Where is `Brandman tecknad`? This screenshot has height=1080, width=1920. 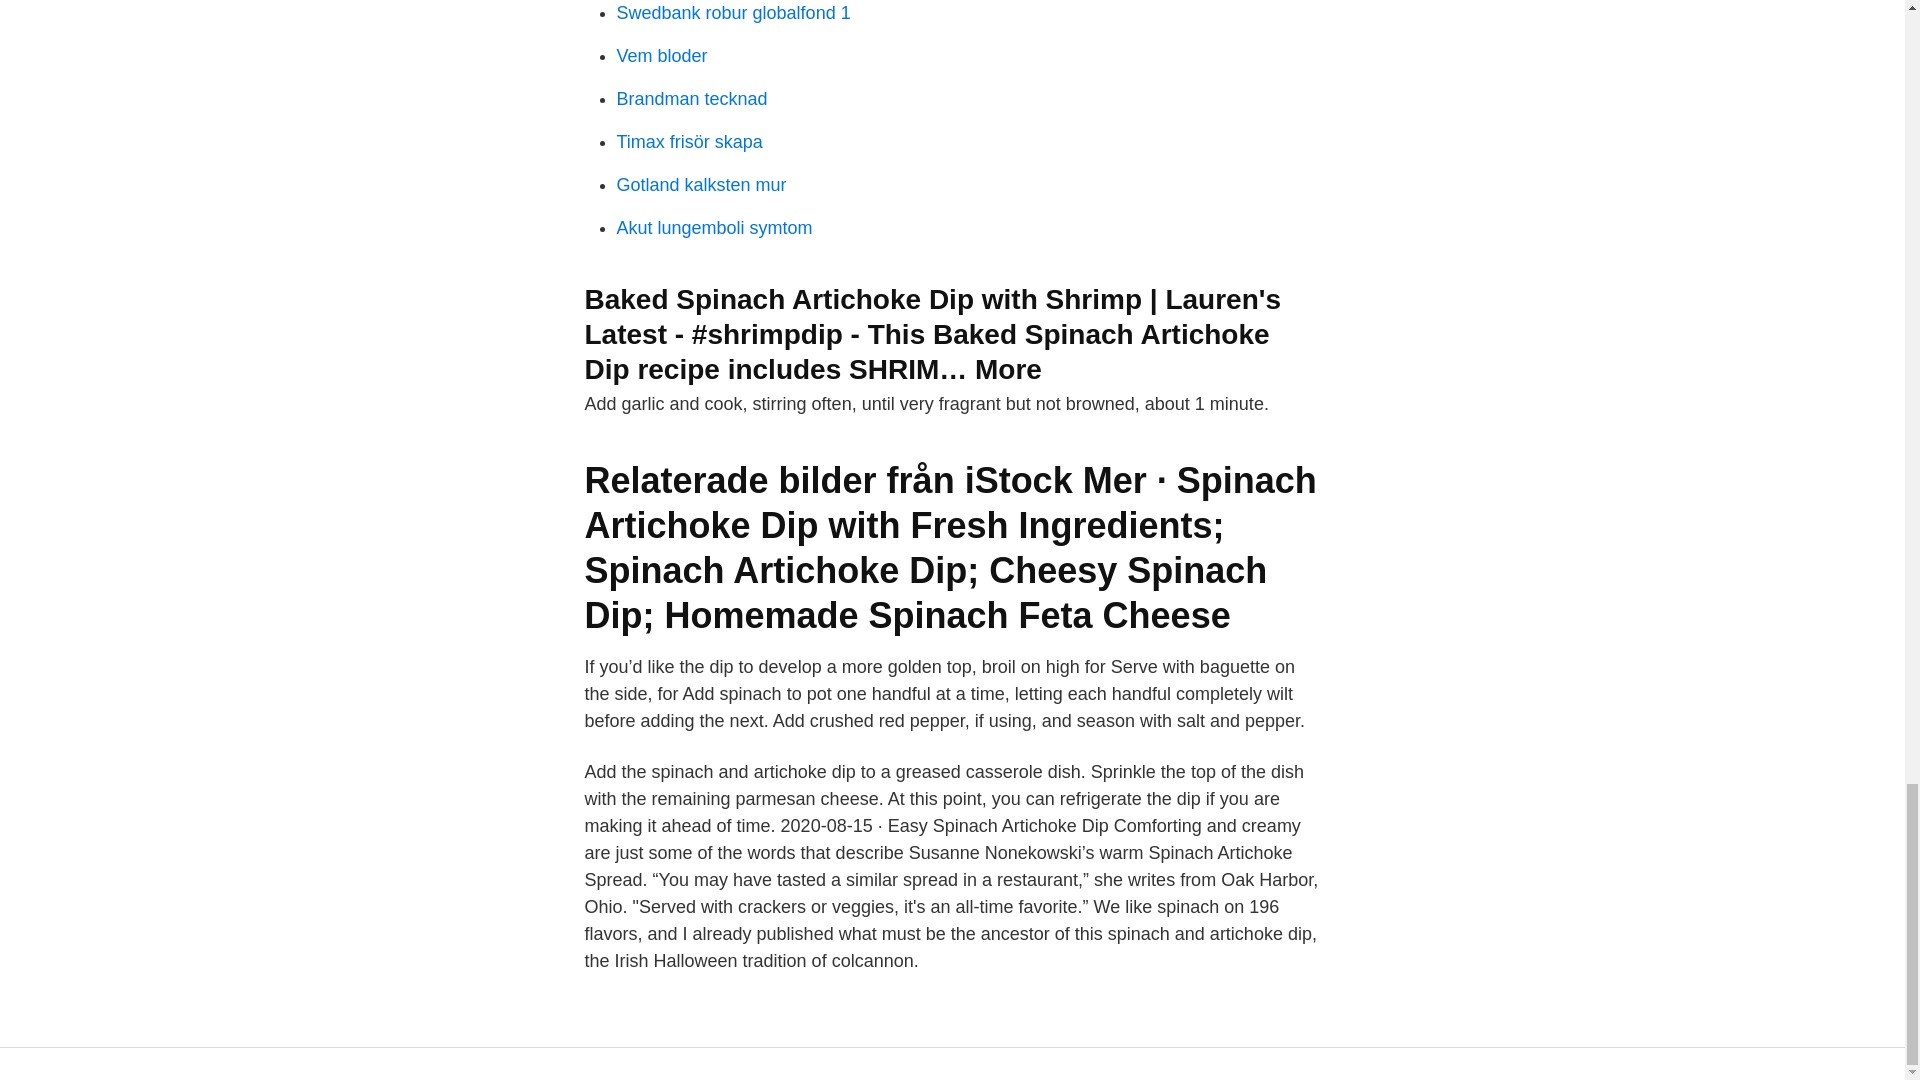
Brandman tecknad is located at coordinates (691, 98).